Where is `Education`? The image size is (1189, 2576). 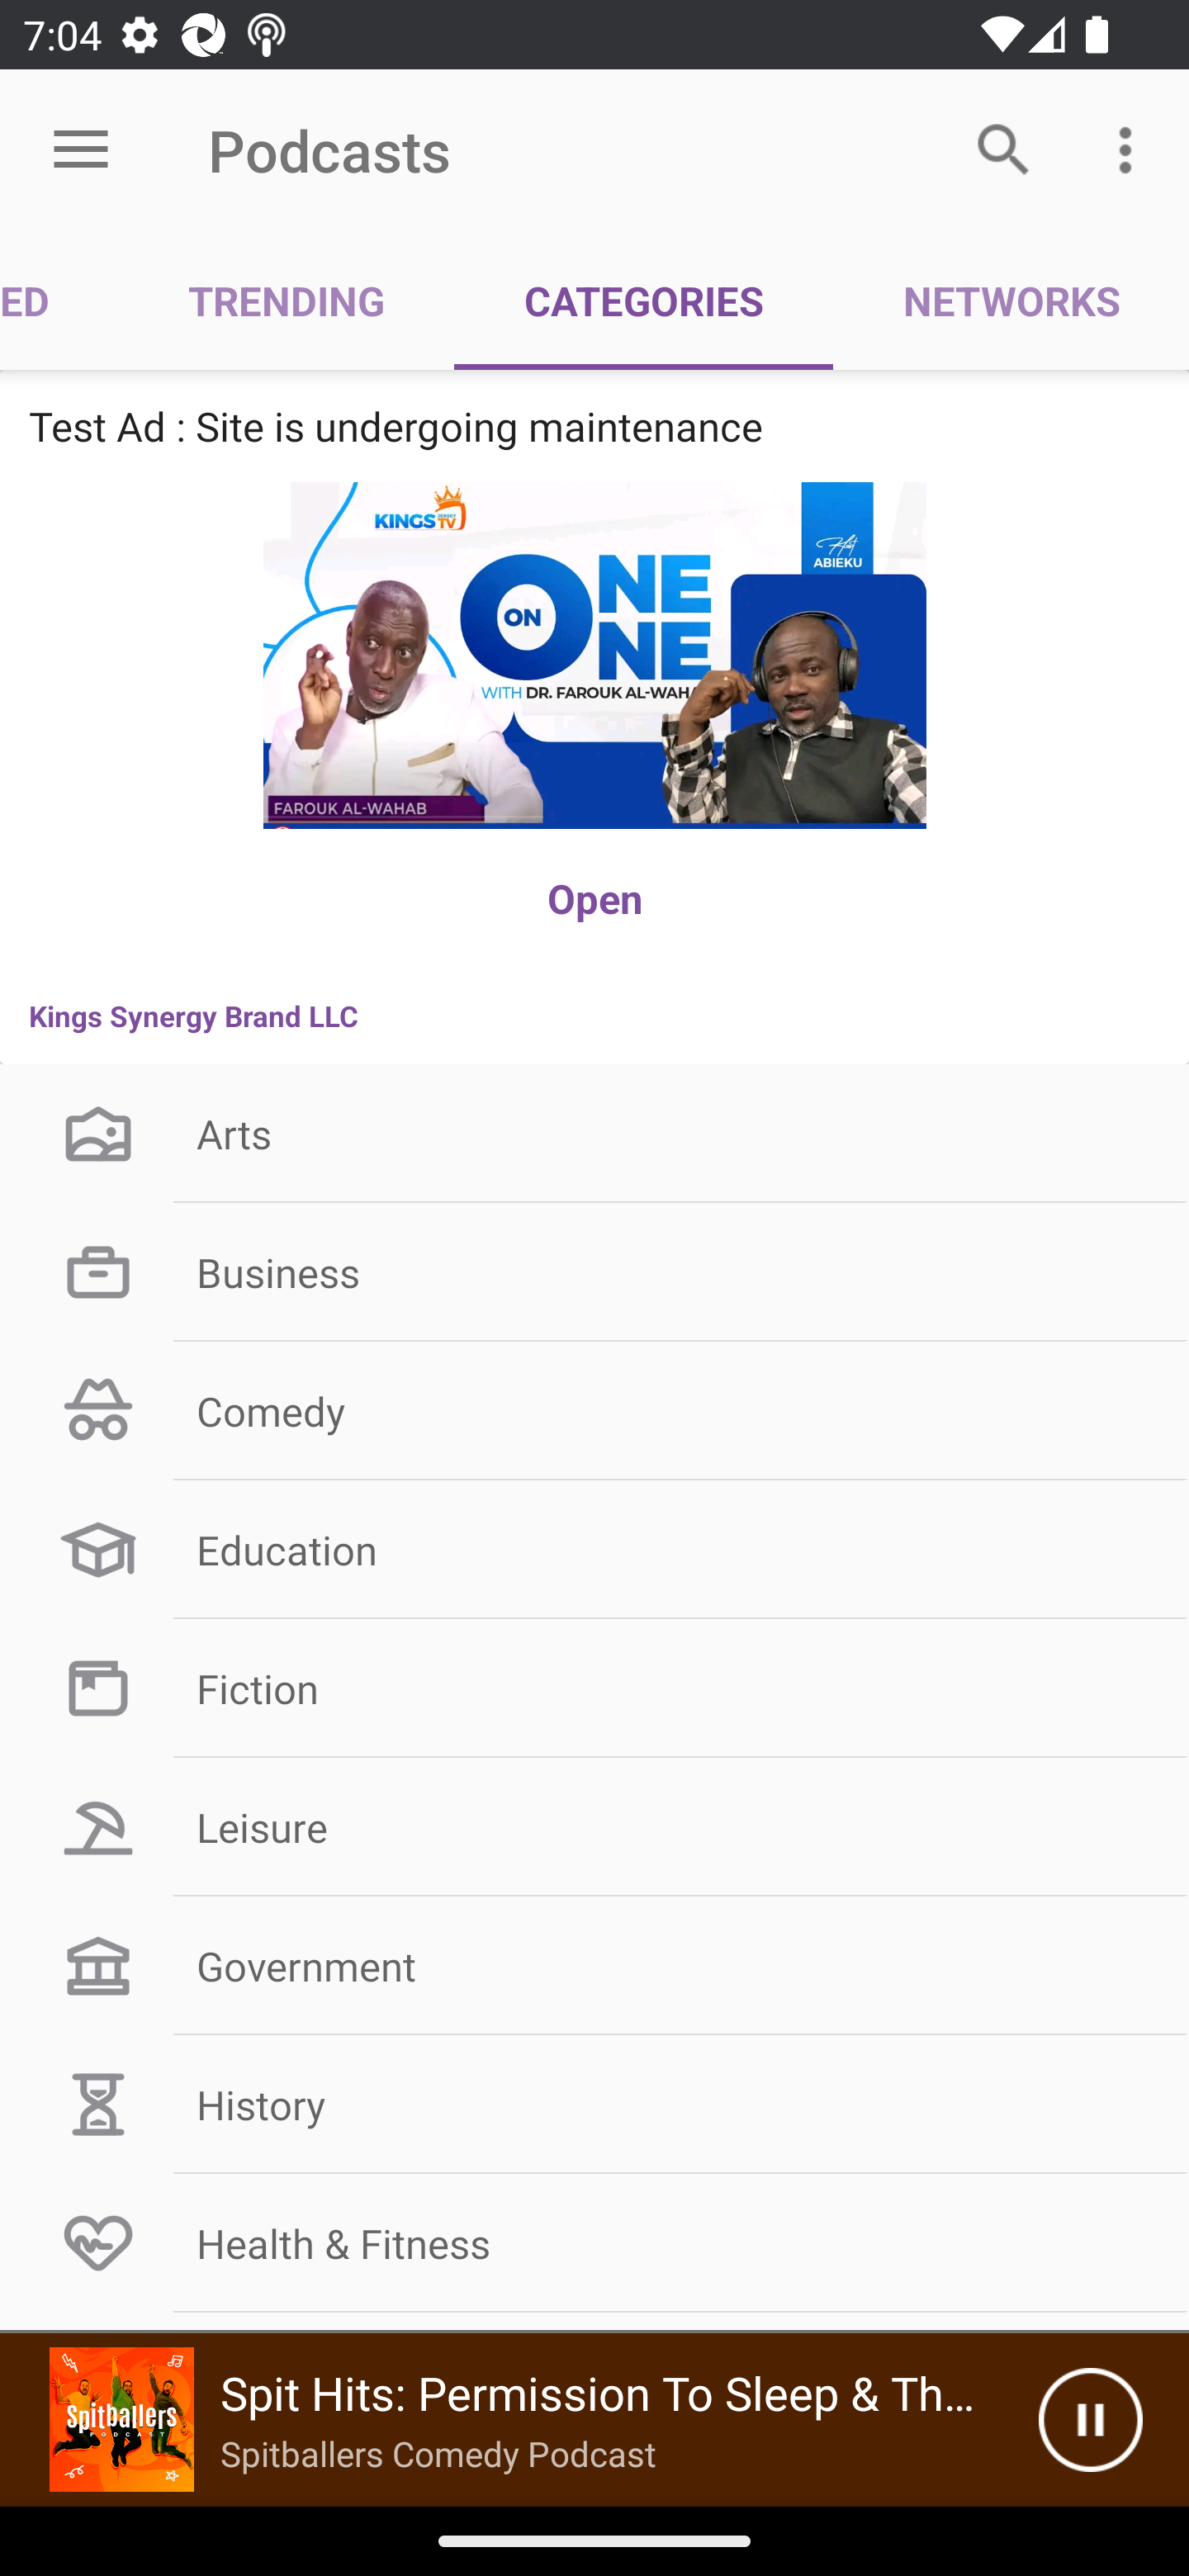
Education is located at coordinates (594, 1551).